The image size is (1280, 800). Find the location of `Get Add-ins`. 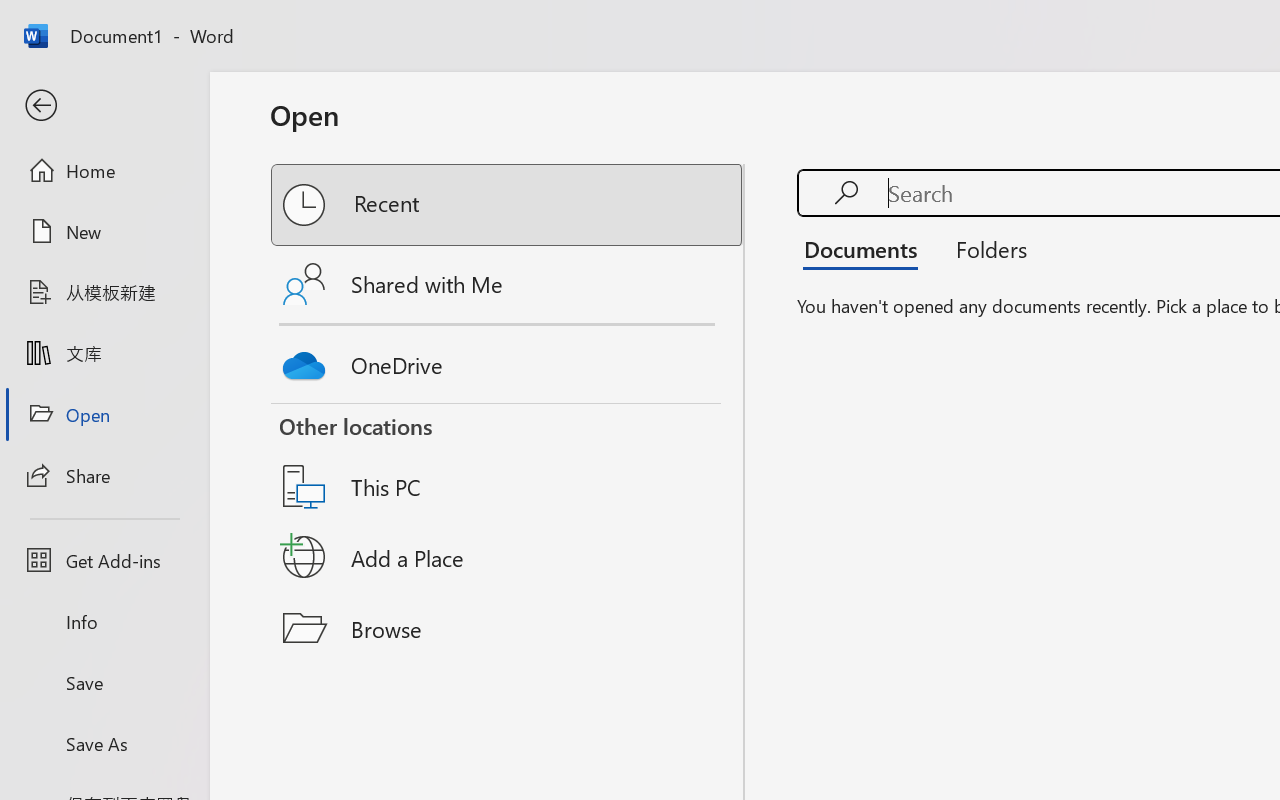

Get Add-ins is located at coordinates (104, 560).